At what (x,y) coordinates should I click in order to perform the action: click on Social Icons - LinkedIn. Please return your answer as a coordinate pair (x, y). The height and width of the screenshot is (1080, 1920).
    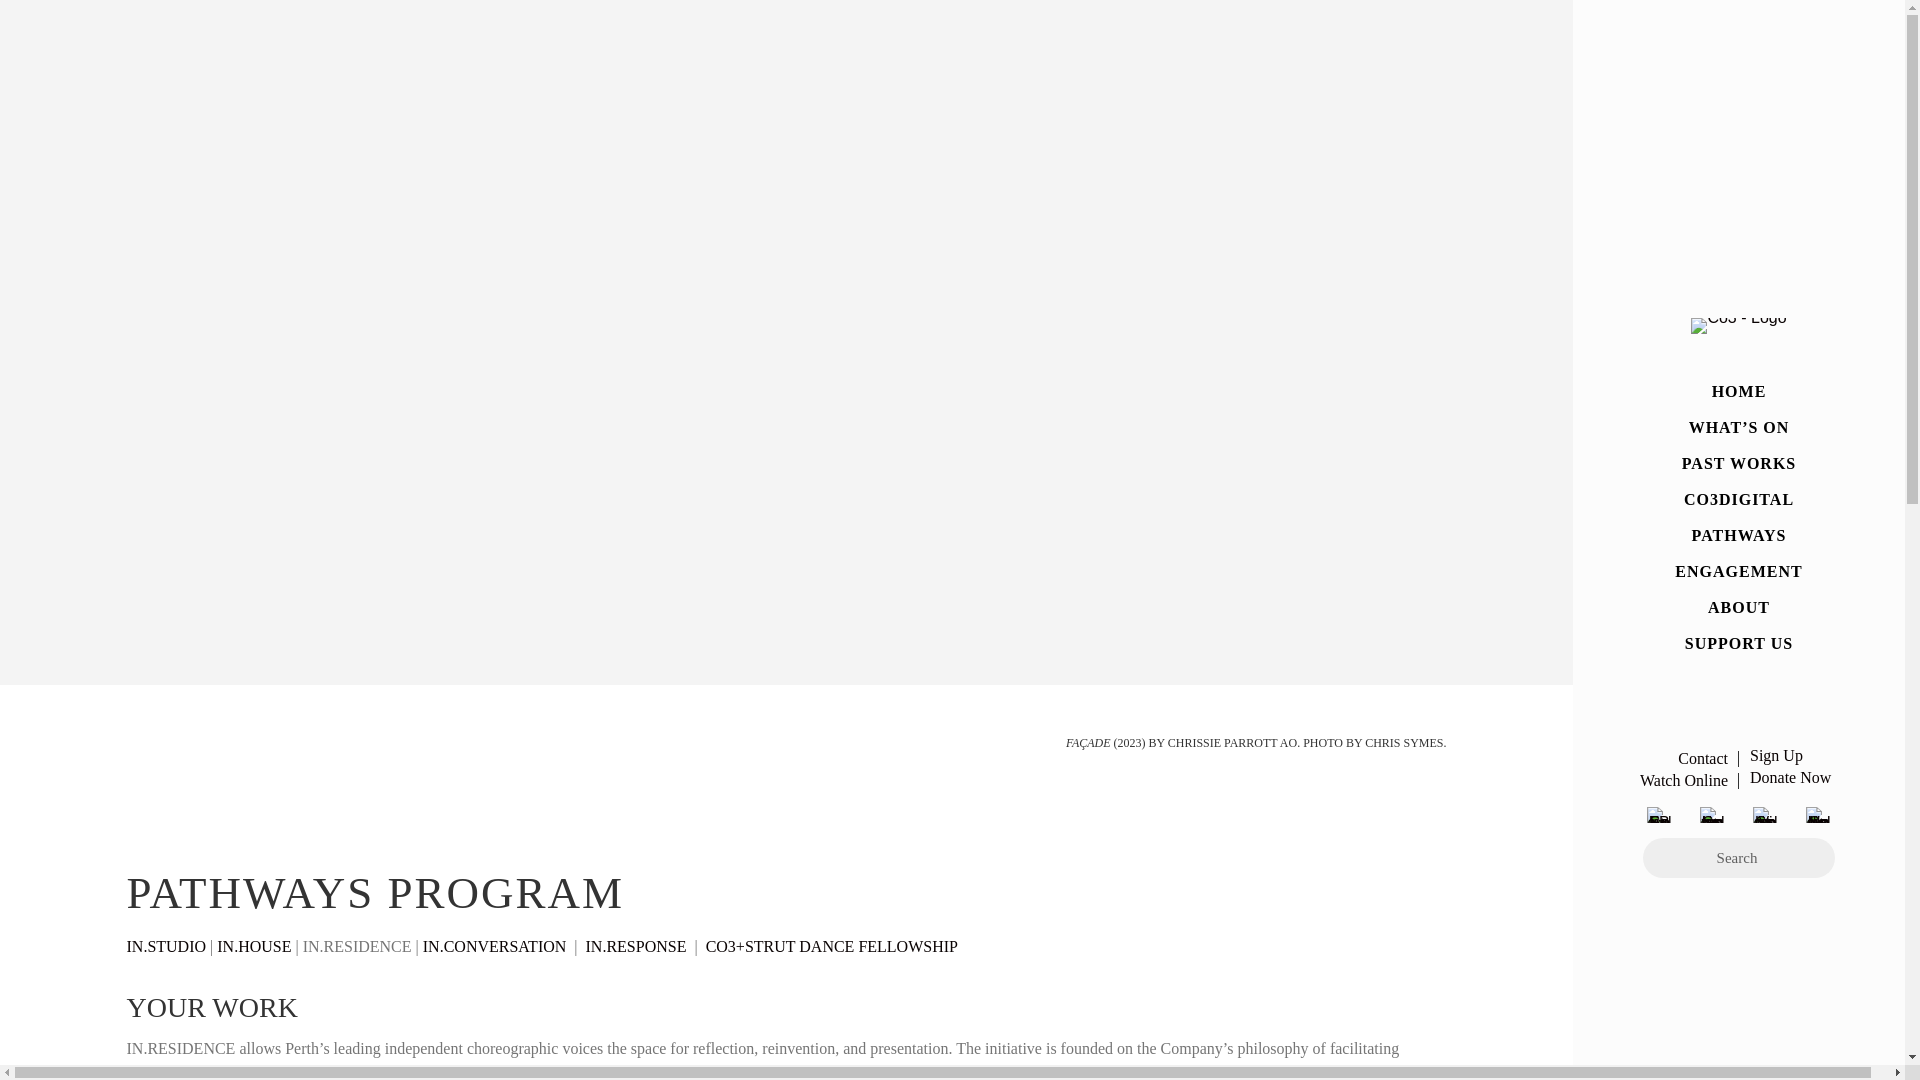
    Looking at the image, I should click on (1818, 814).